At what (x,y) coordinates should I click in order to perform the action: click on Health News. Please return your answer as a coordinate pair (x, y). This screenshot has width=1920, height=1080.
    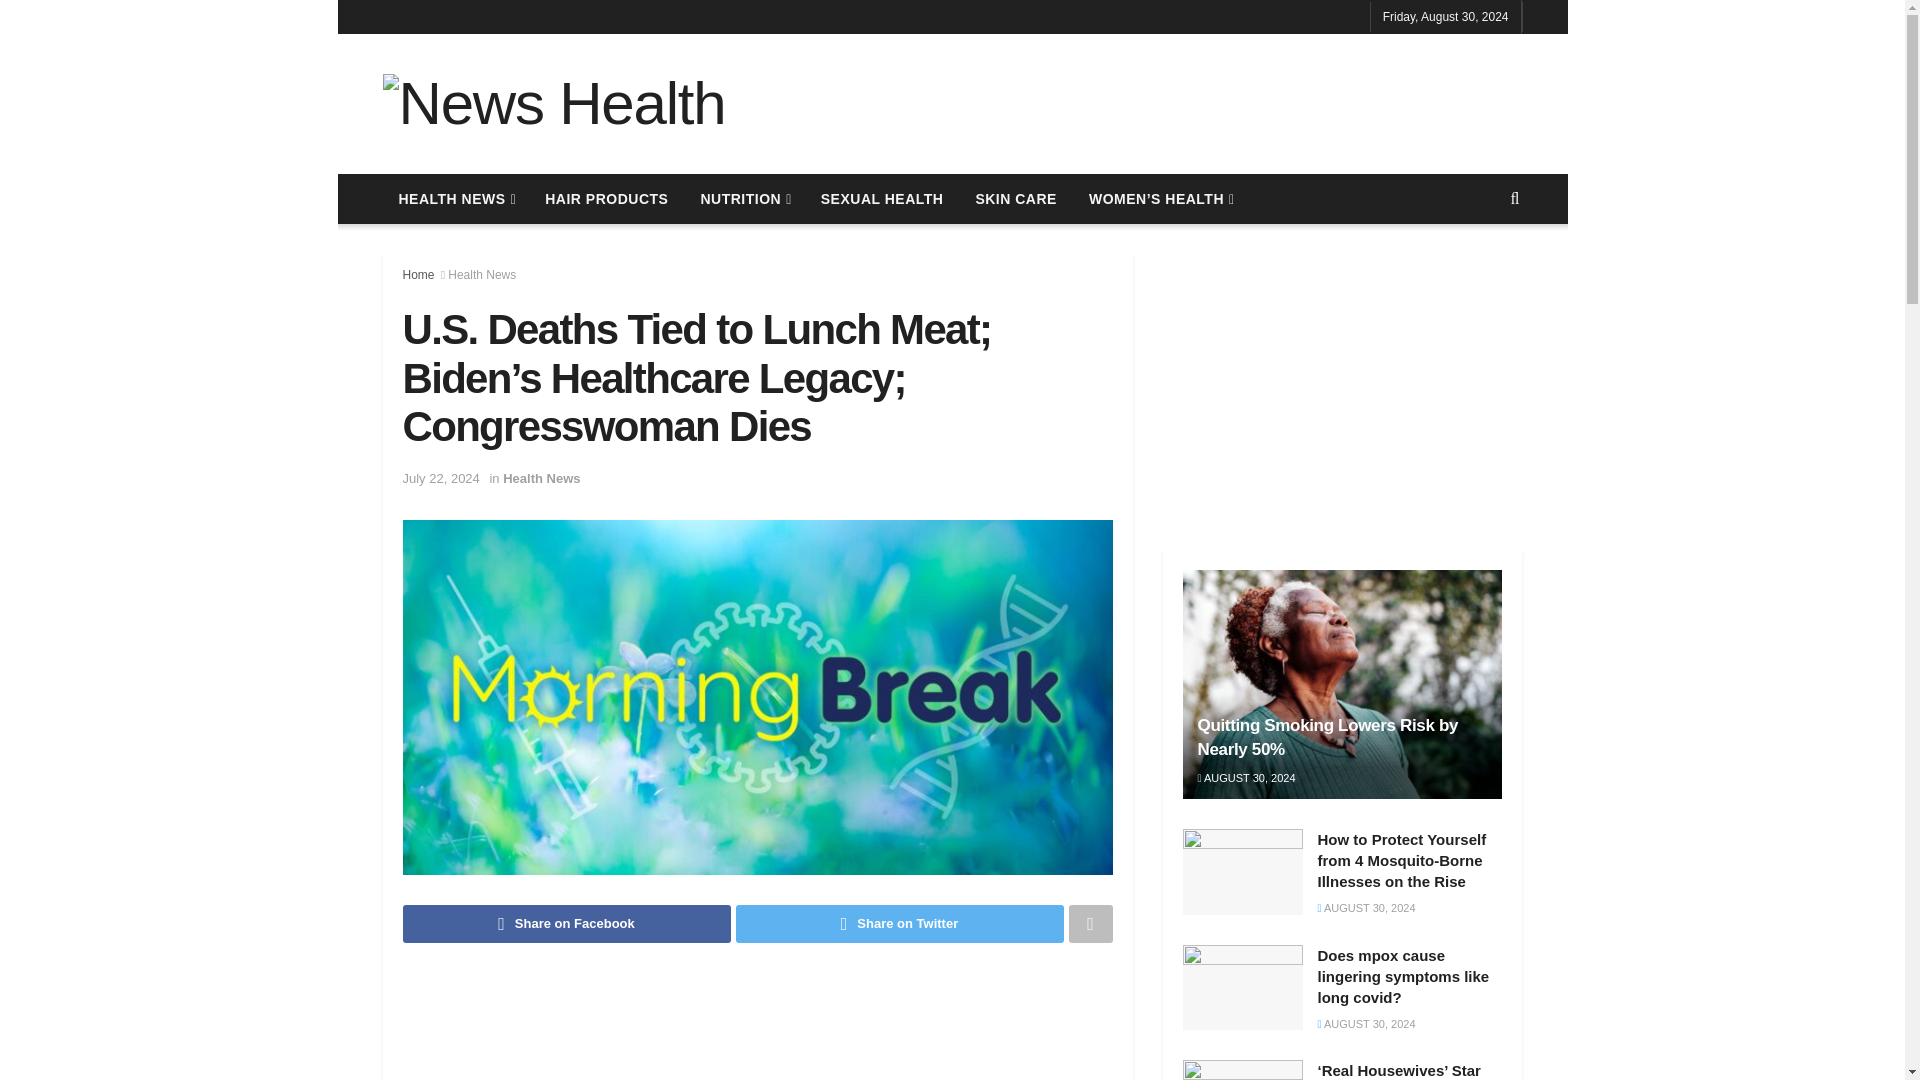
    Looking at the image, I should click on (482, 274).